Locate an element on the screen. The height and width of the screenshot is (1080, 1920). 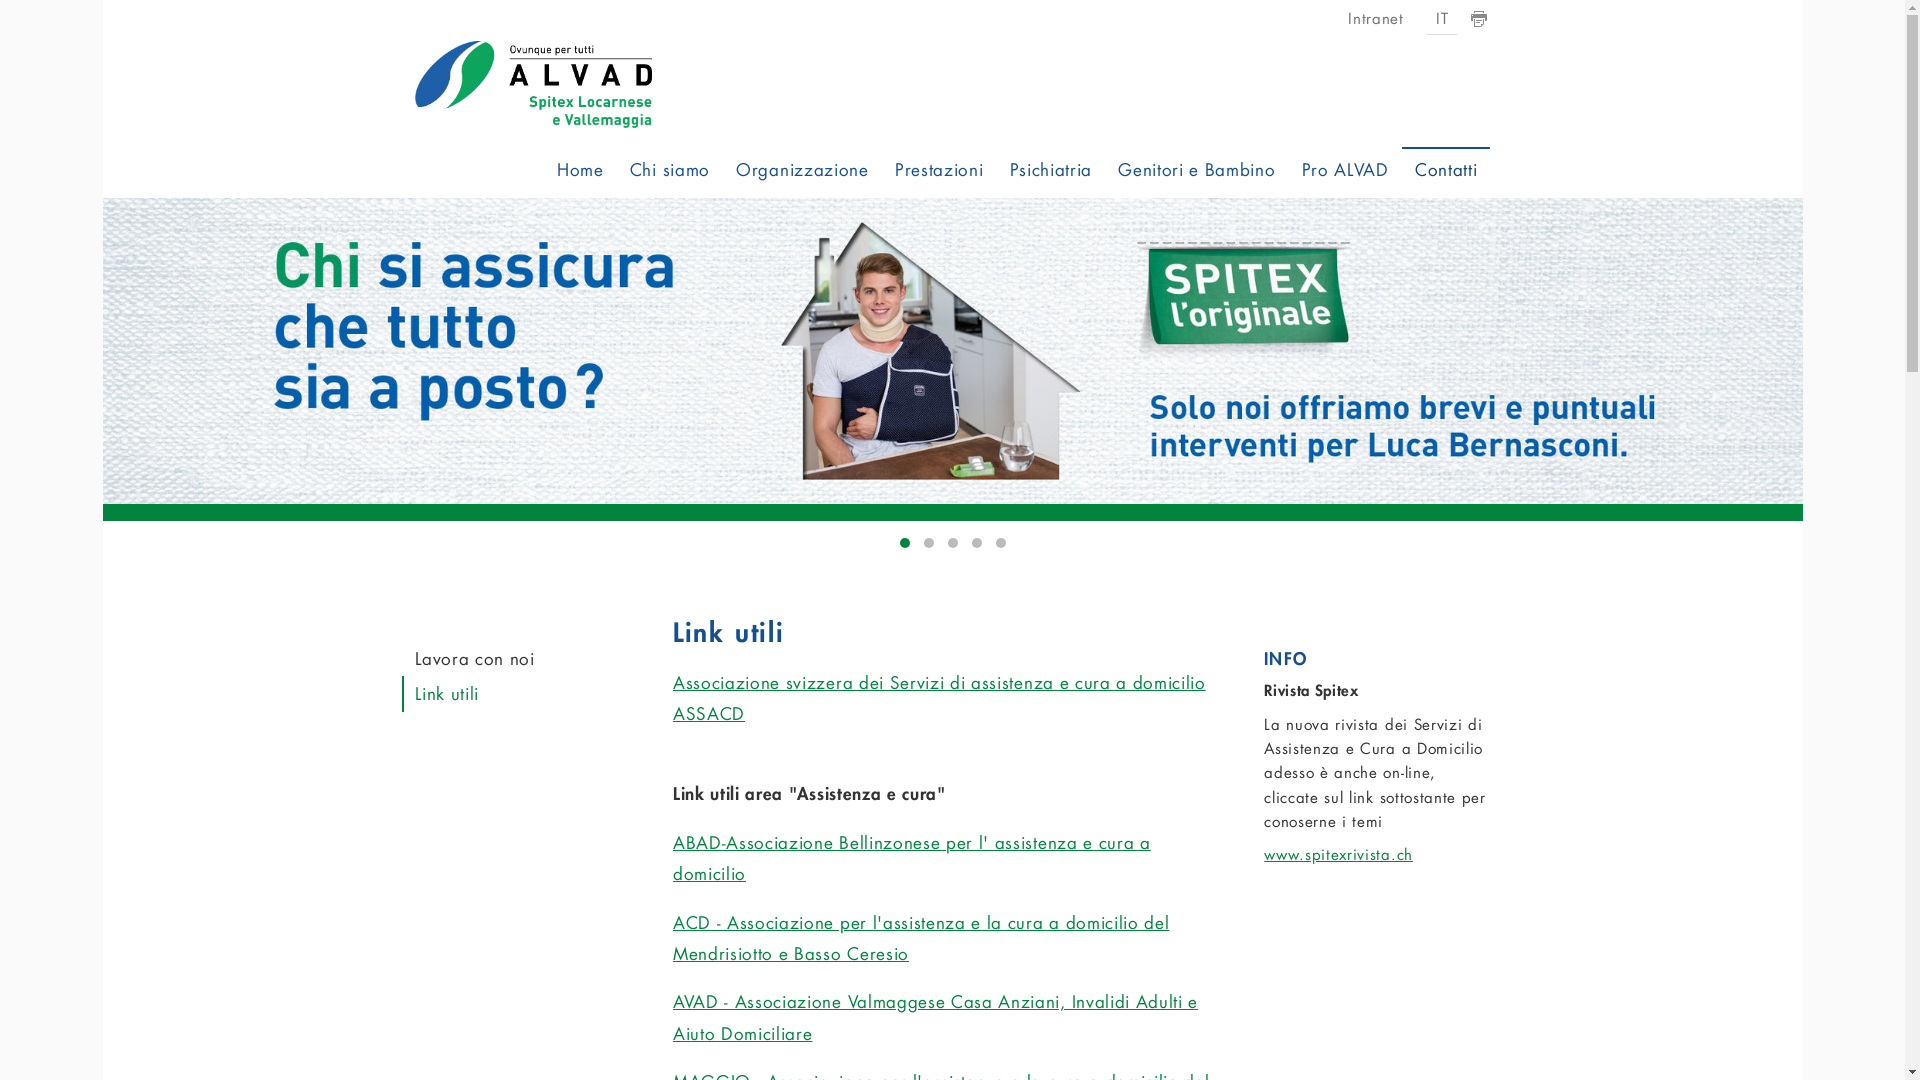
Organizzazione is located at coordinates (802, 172).